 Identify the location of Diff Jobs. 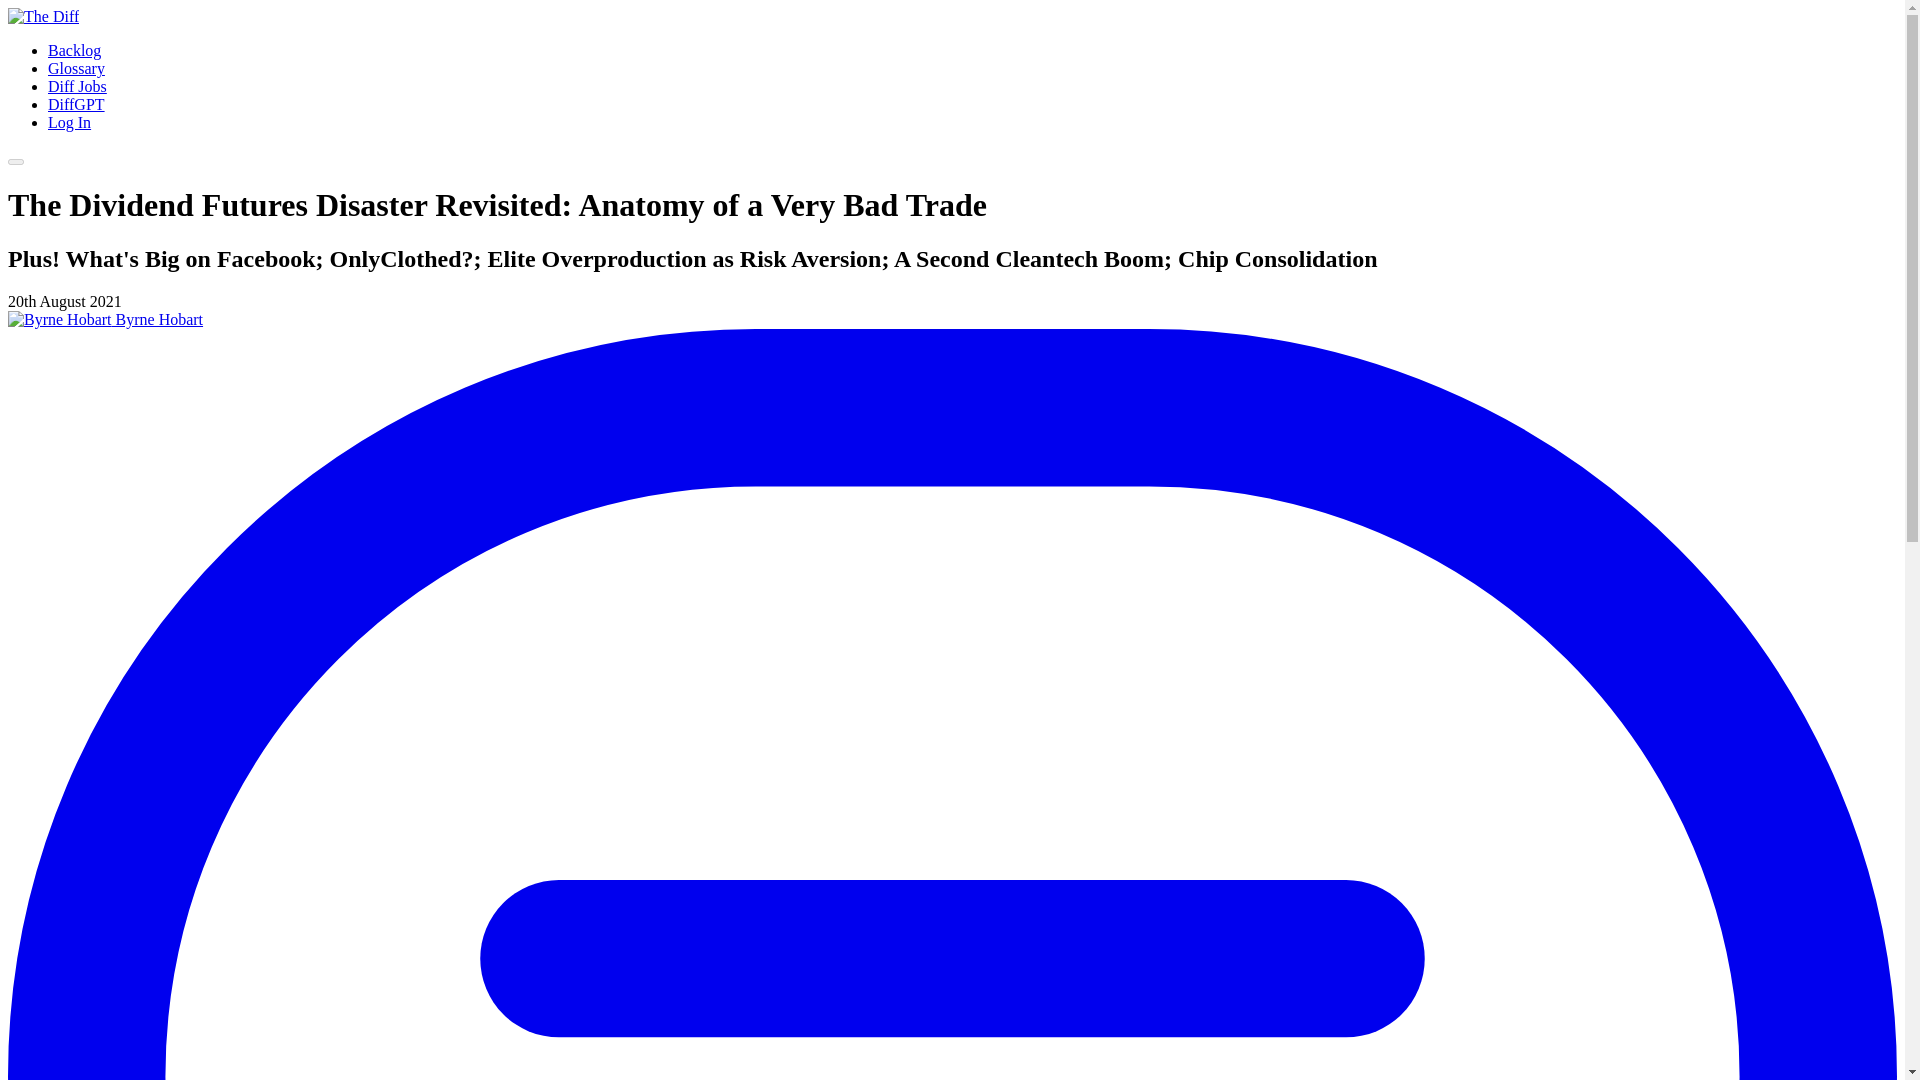
(78, 86).